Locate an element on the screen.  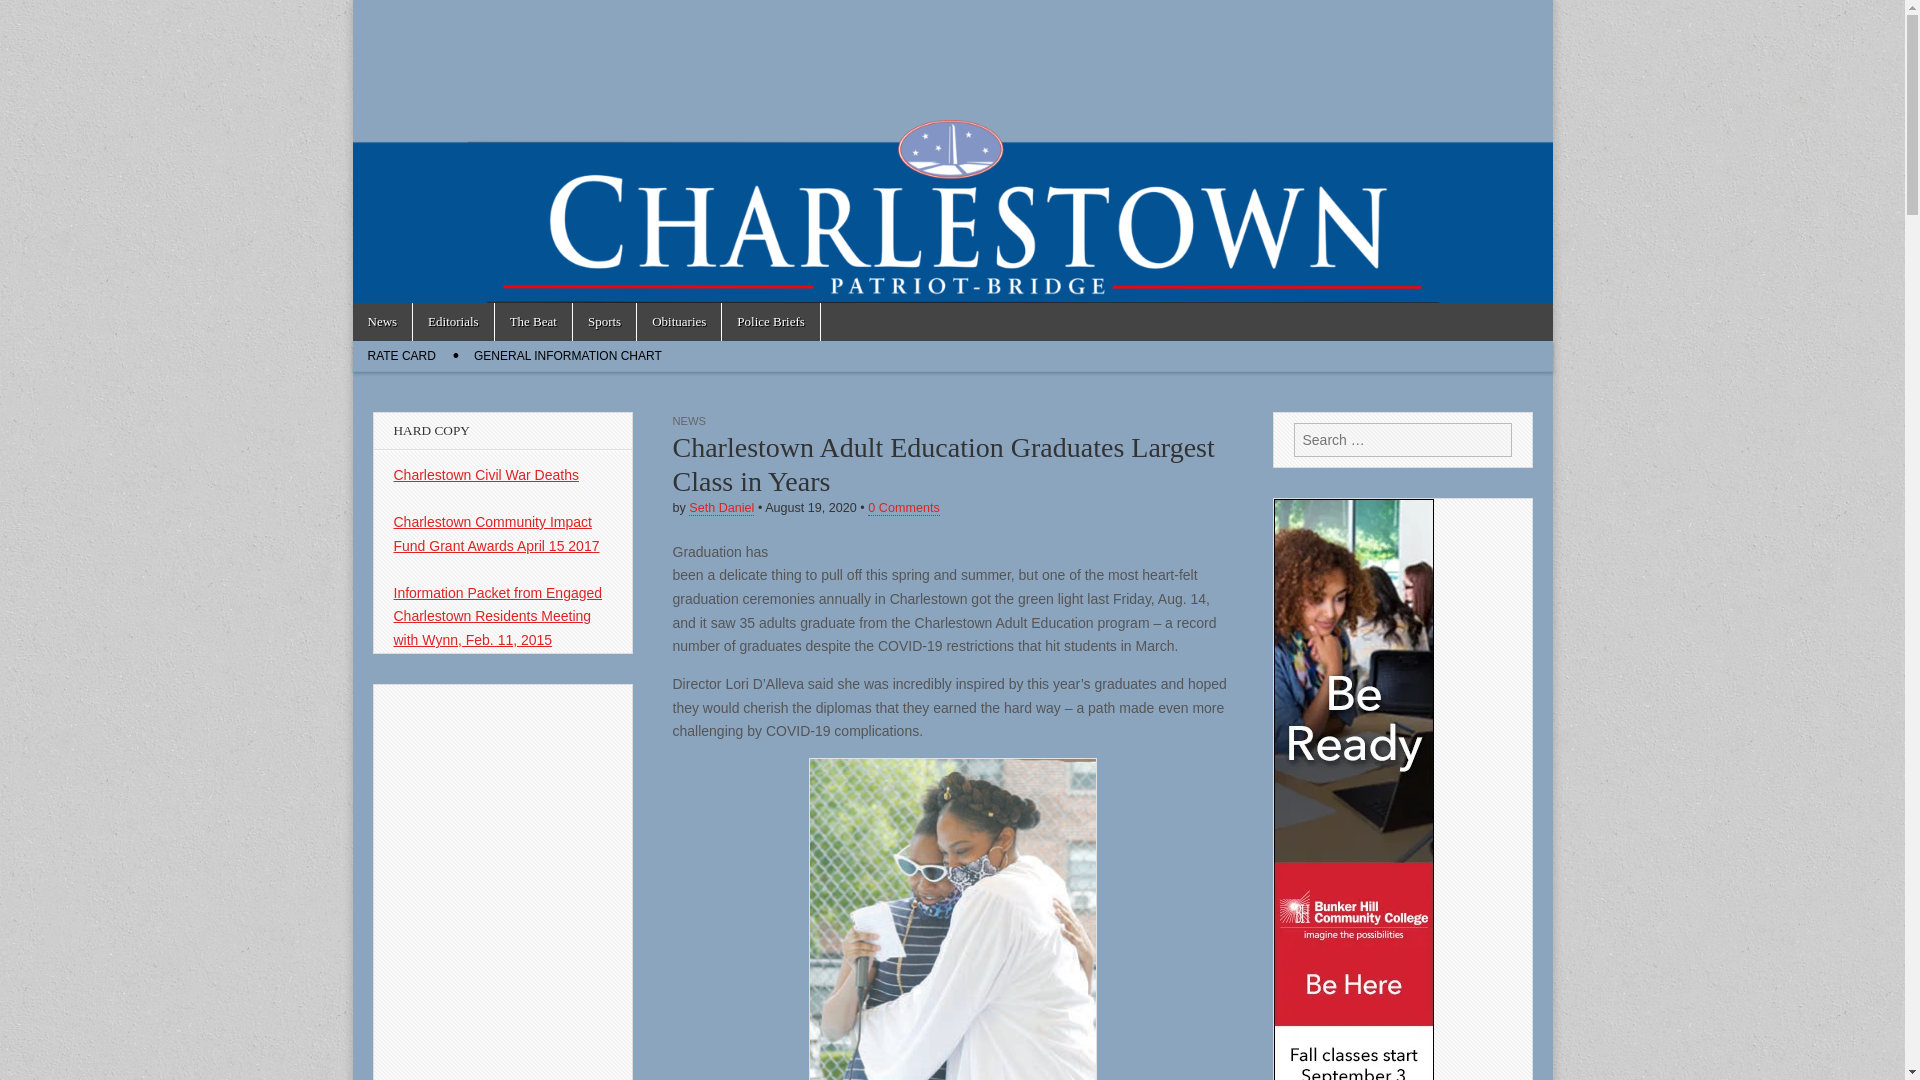
Posts by Seth Daniel is located at coordinates (722, 508).